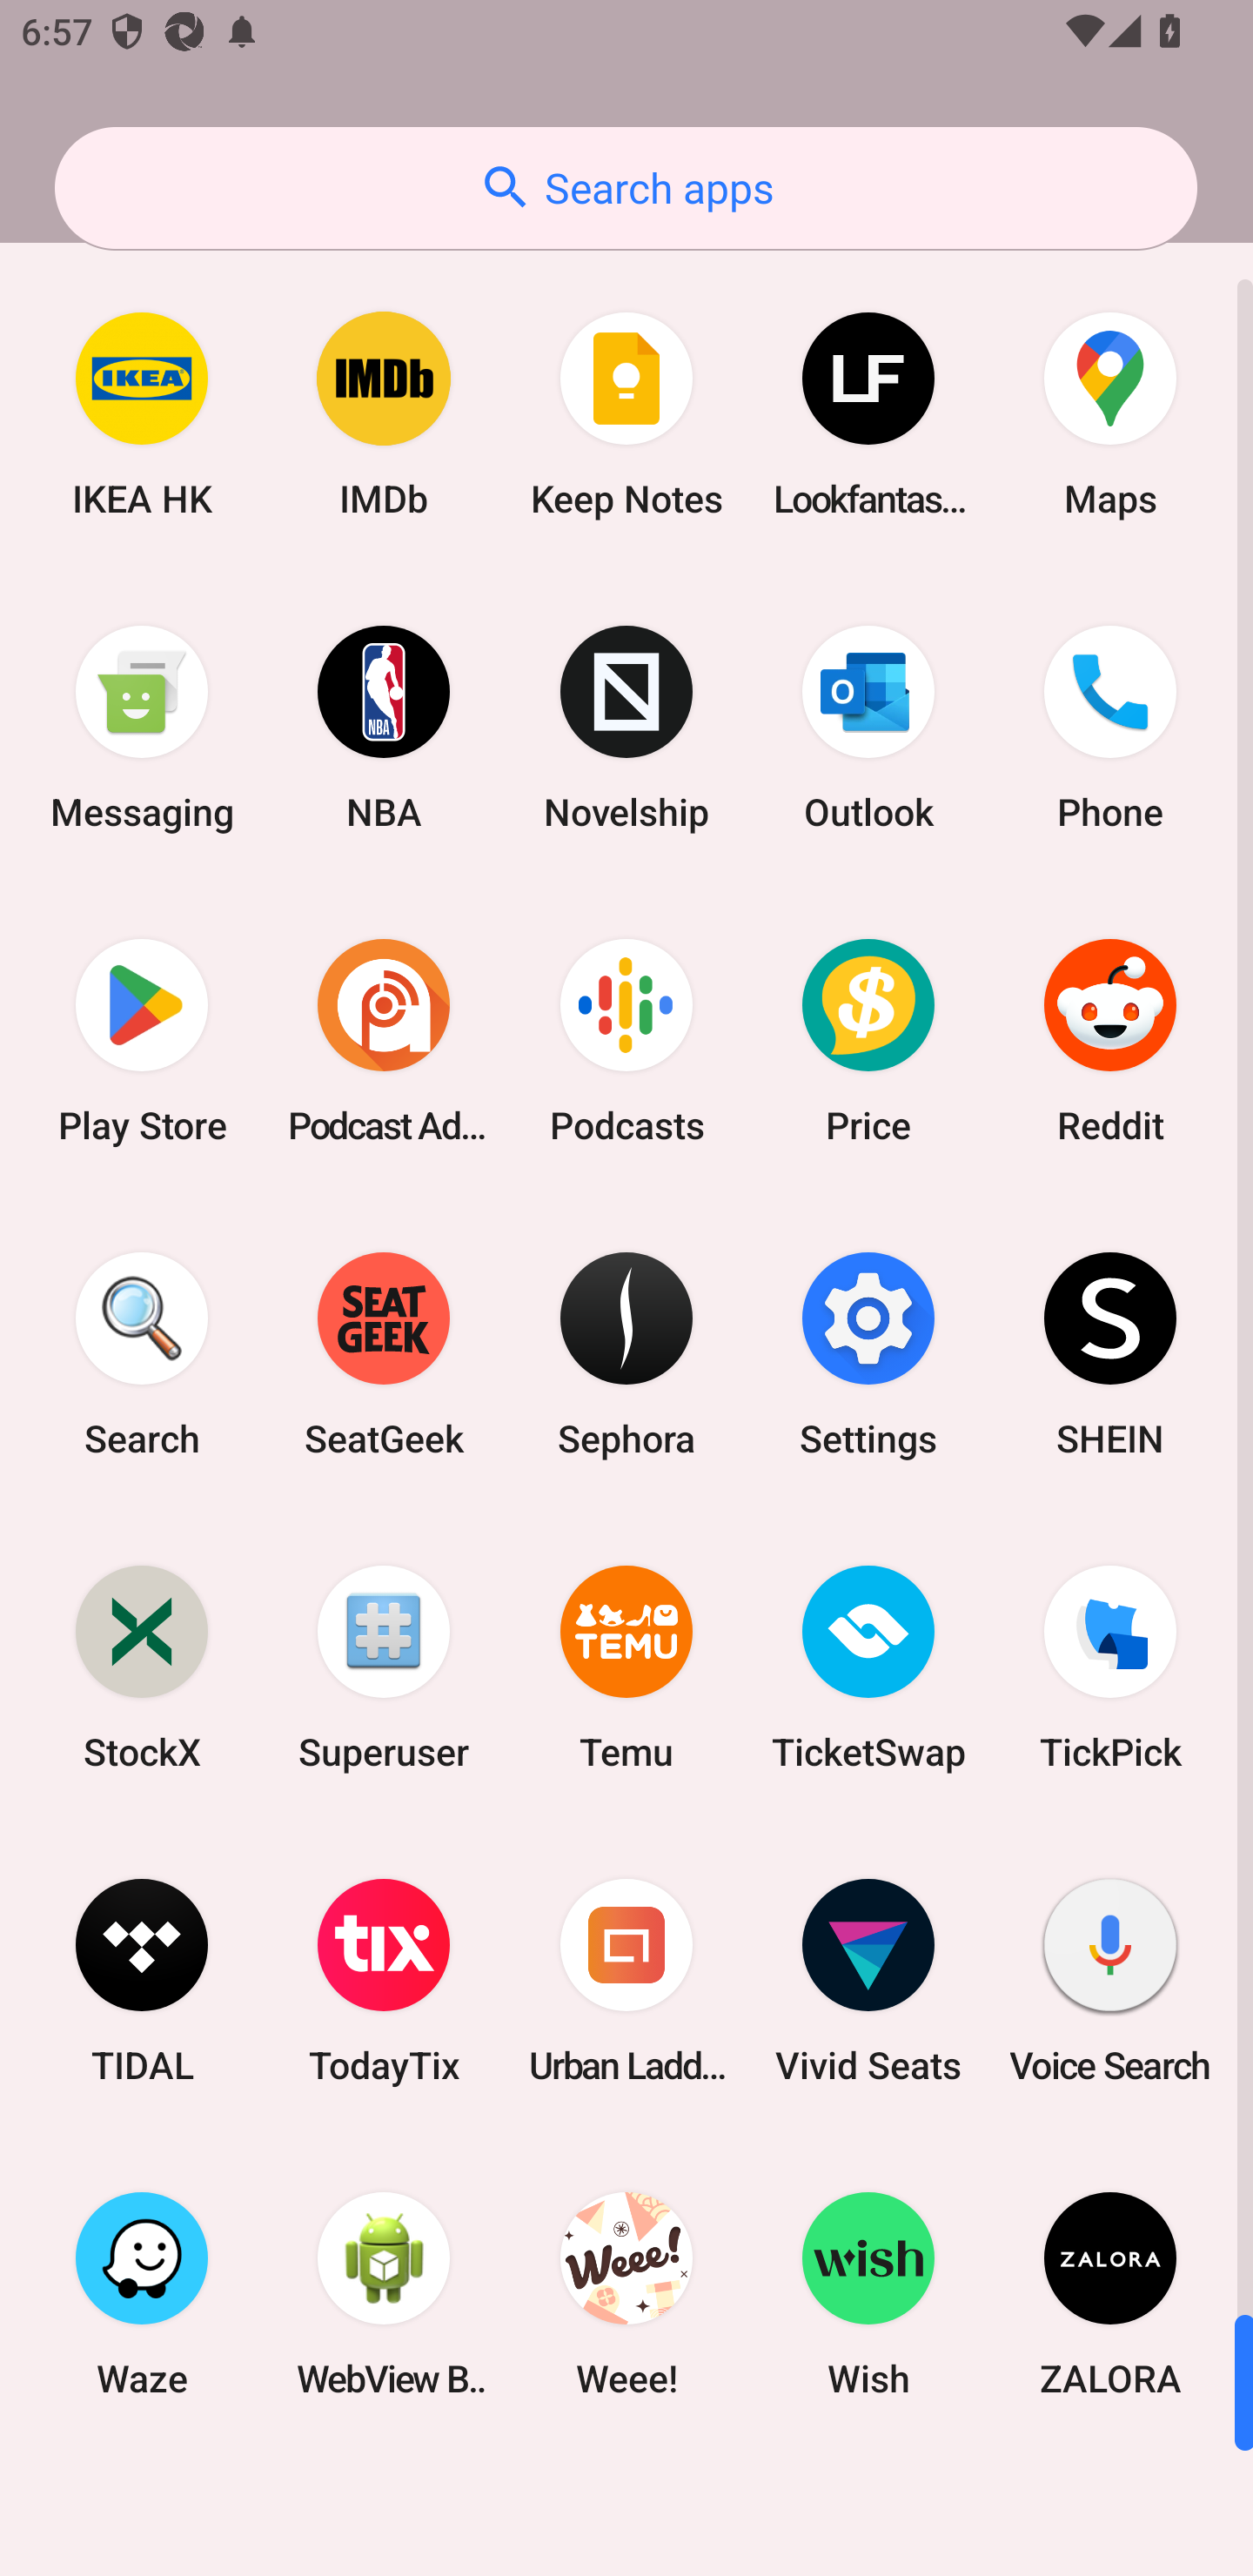 Image resolution: width=1253 pixels, height=2576 pixels. What do you see at coordinates (626, 414) in the screenshot?
I see `Keep Notes` at bounding box center [626, 414].